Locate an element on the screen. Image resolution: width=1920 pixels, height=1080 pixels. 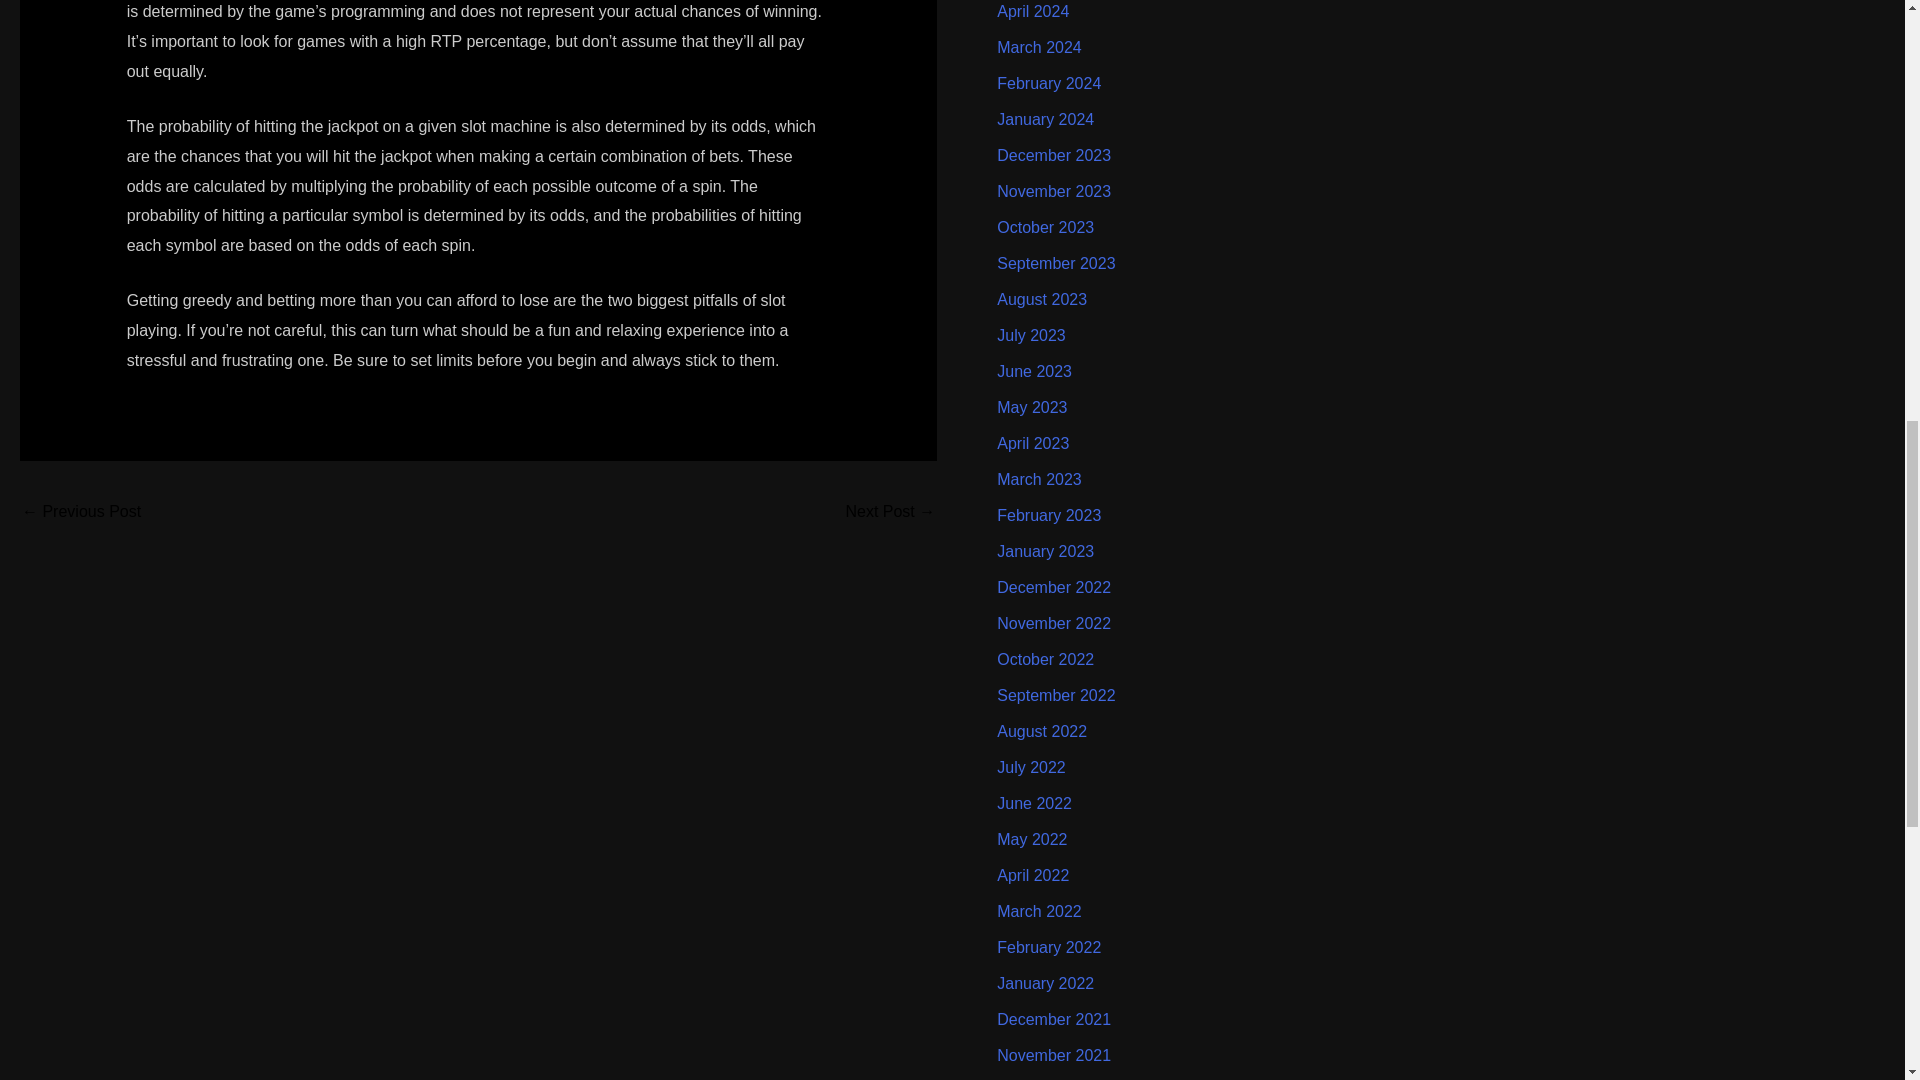
September 2023 is located at coordinates (1056, 263).